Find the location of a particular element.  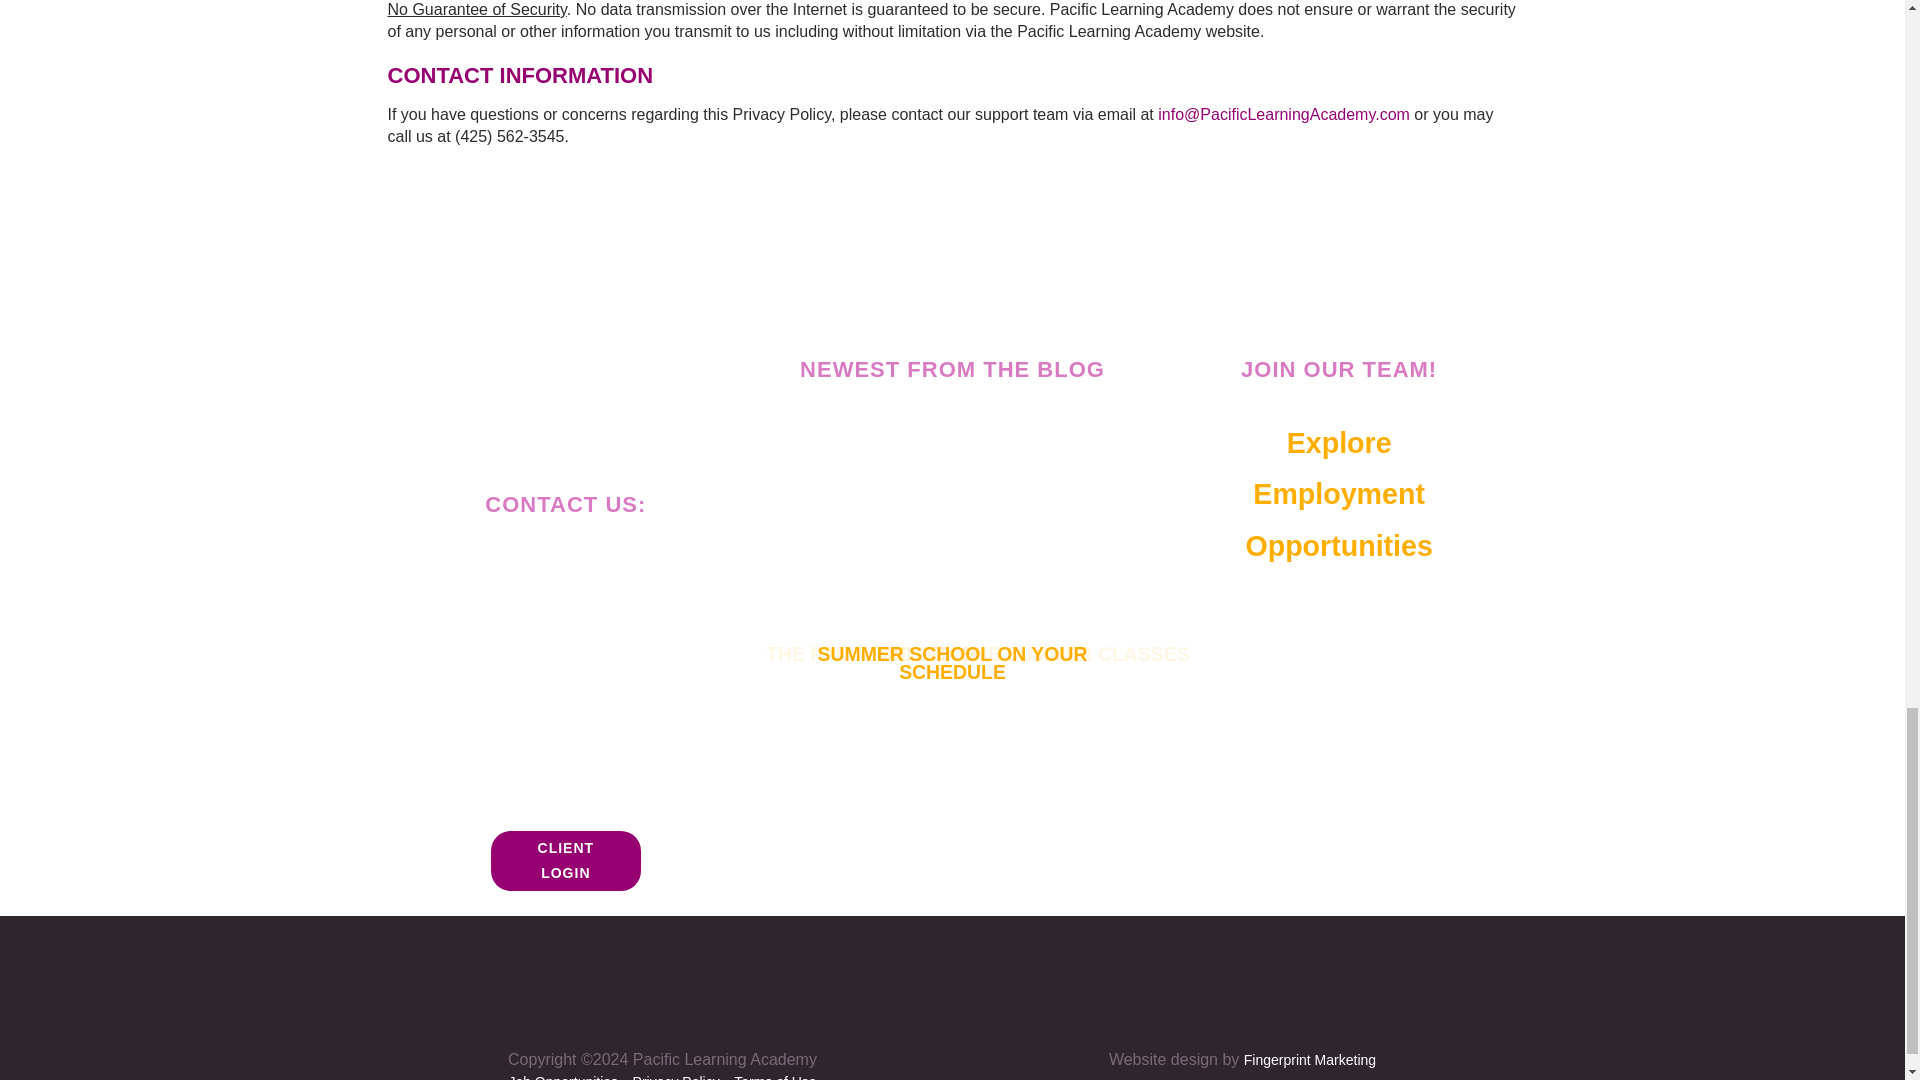

CLIENT LOGIN is located at coordinates (958, 658).